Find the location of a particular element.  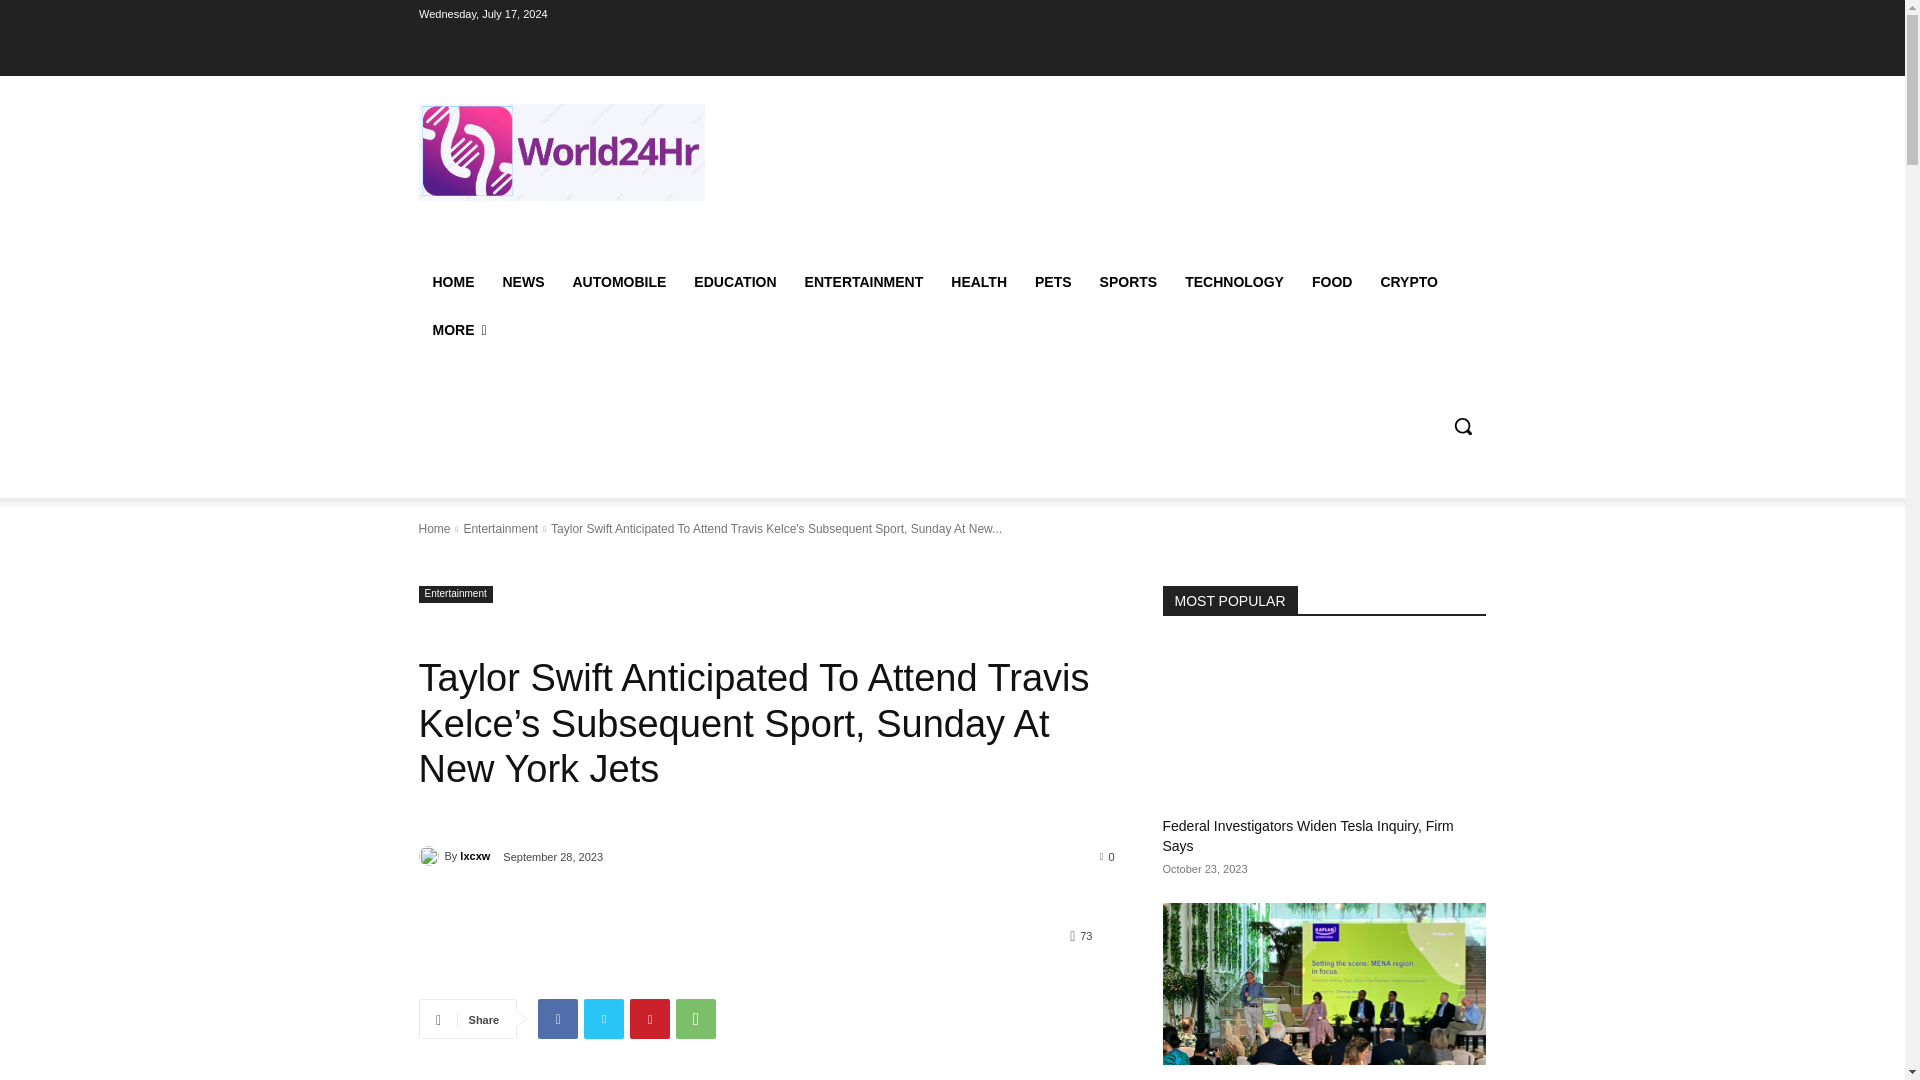

Pinterest is located at coordinates (650, 1018).